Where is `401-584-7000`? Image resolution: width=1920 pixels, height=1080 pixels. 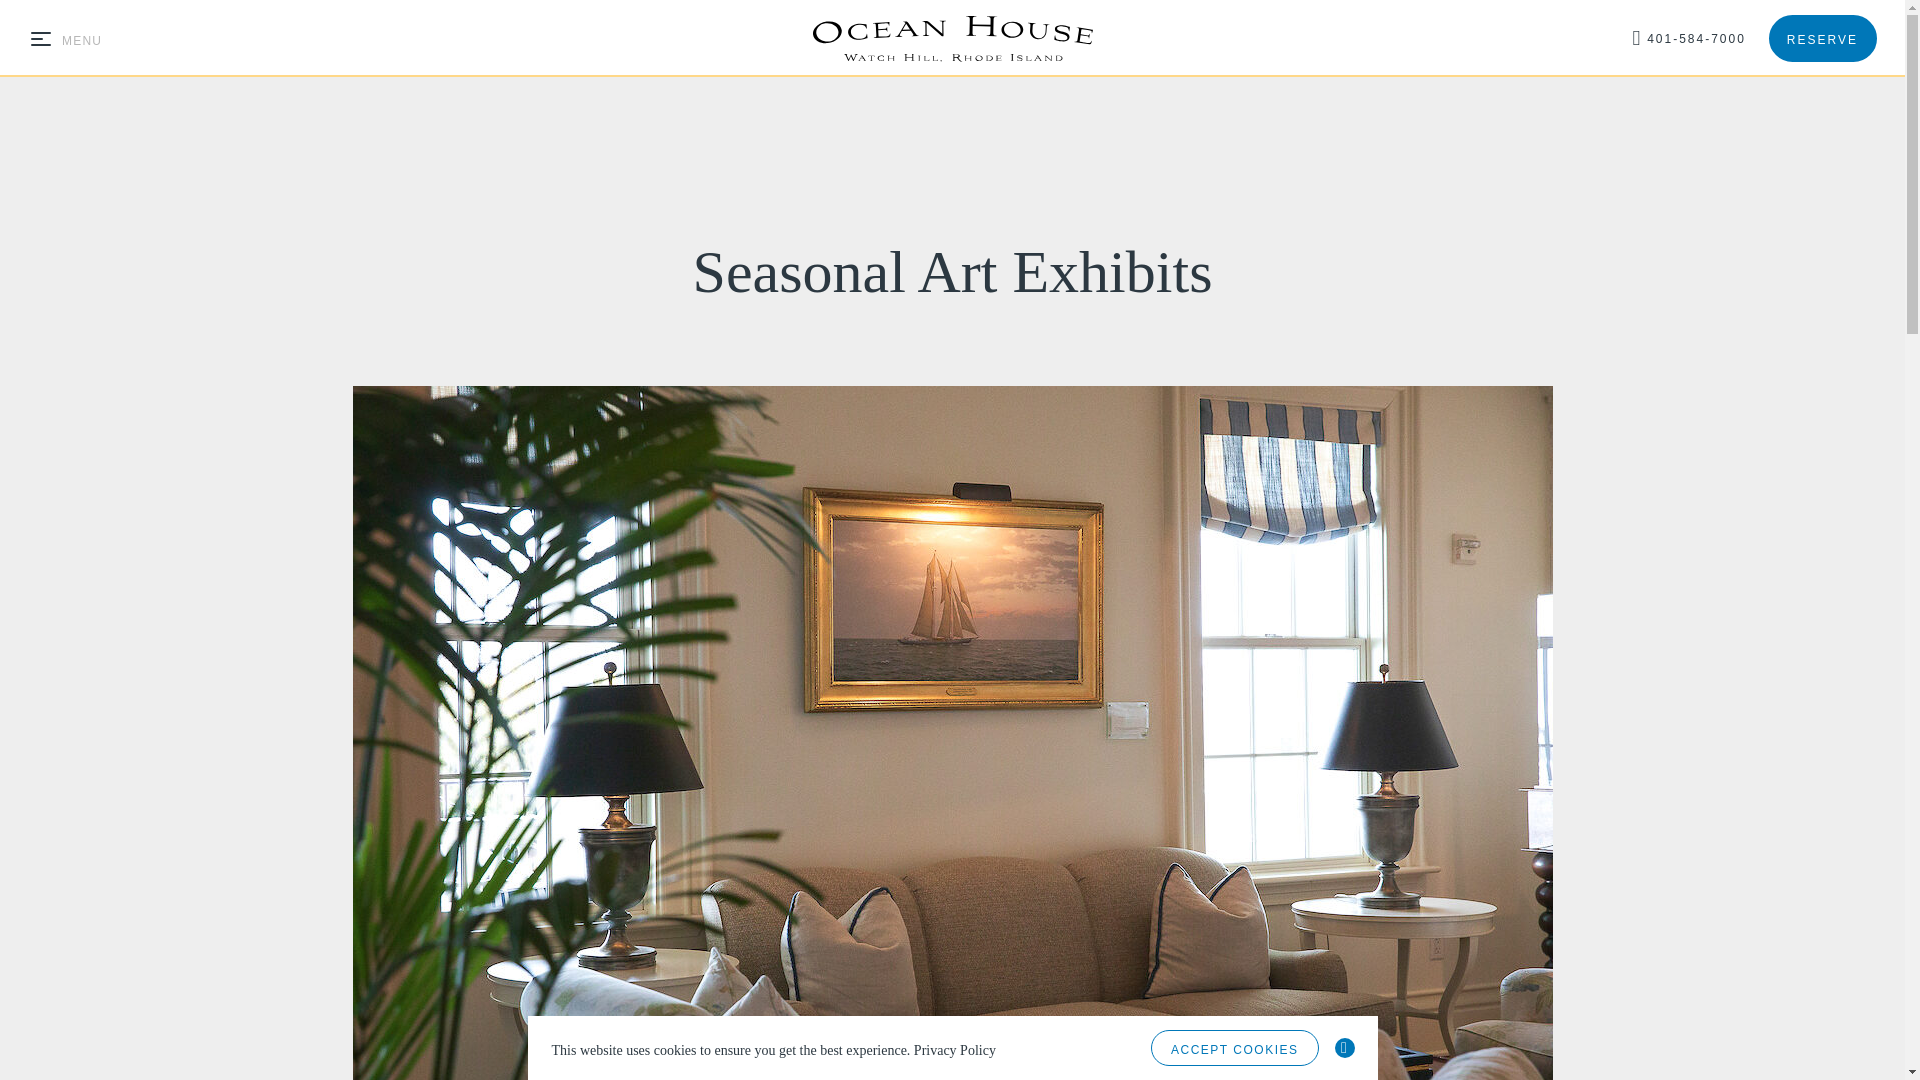
401-584-7000 is located at coordinates (1688, 37).